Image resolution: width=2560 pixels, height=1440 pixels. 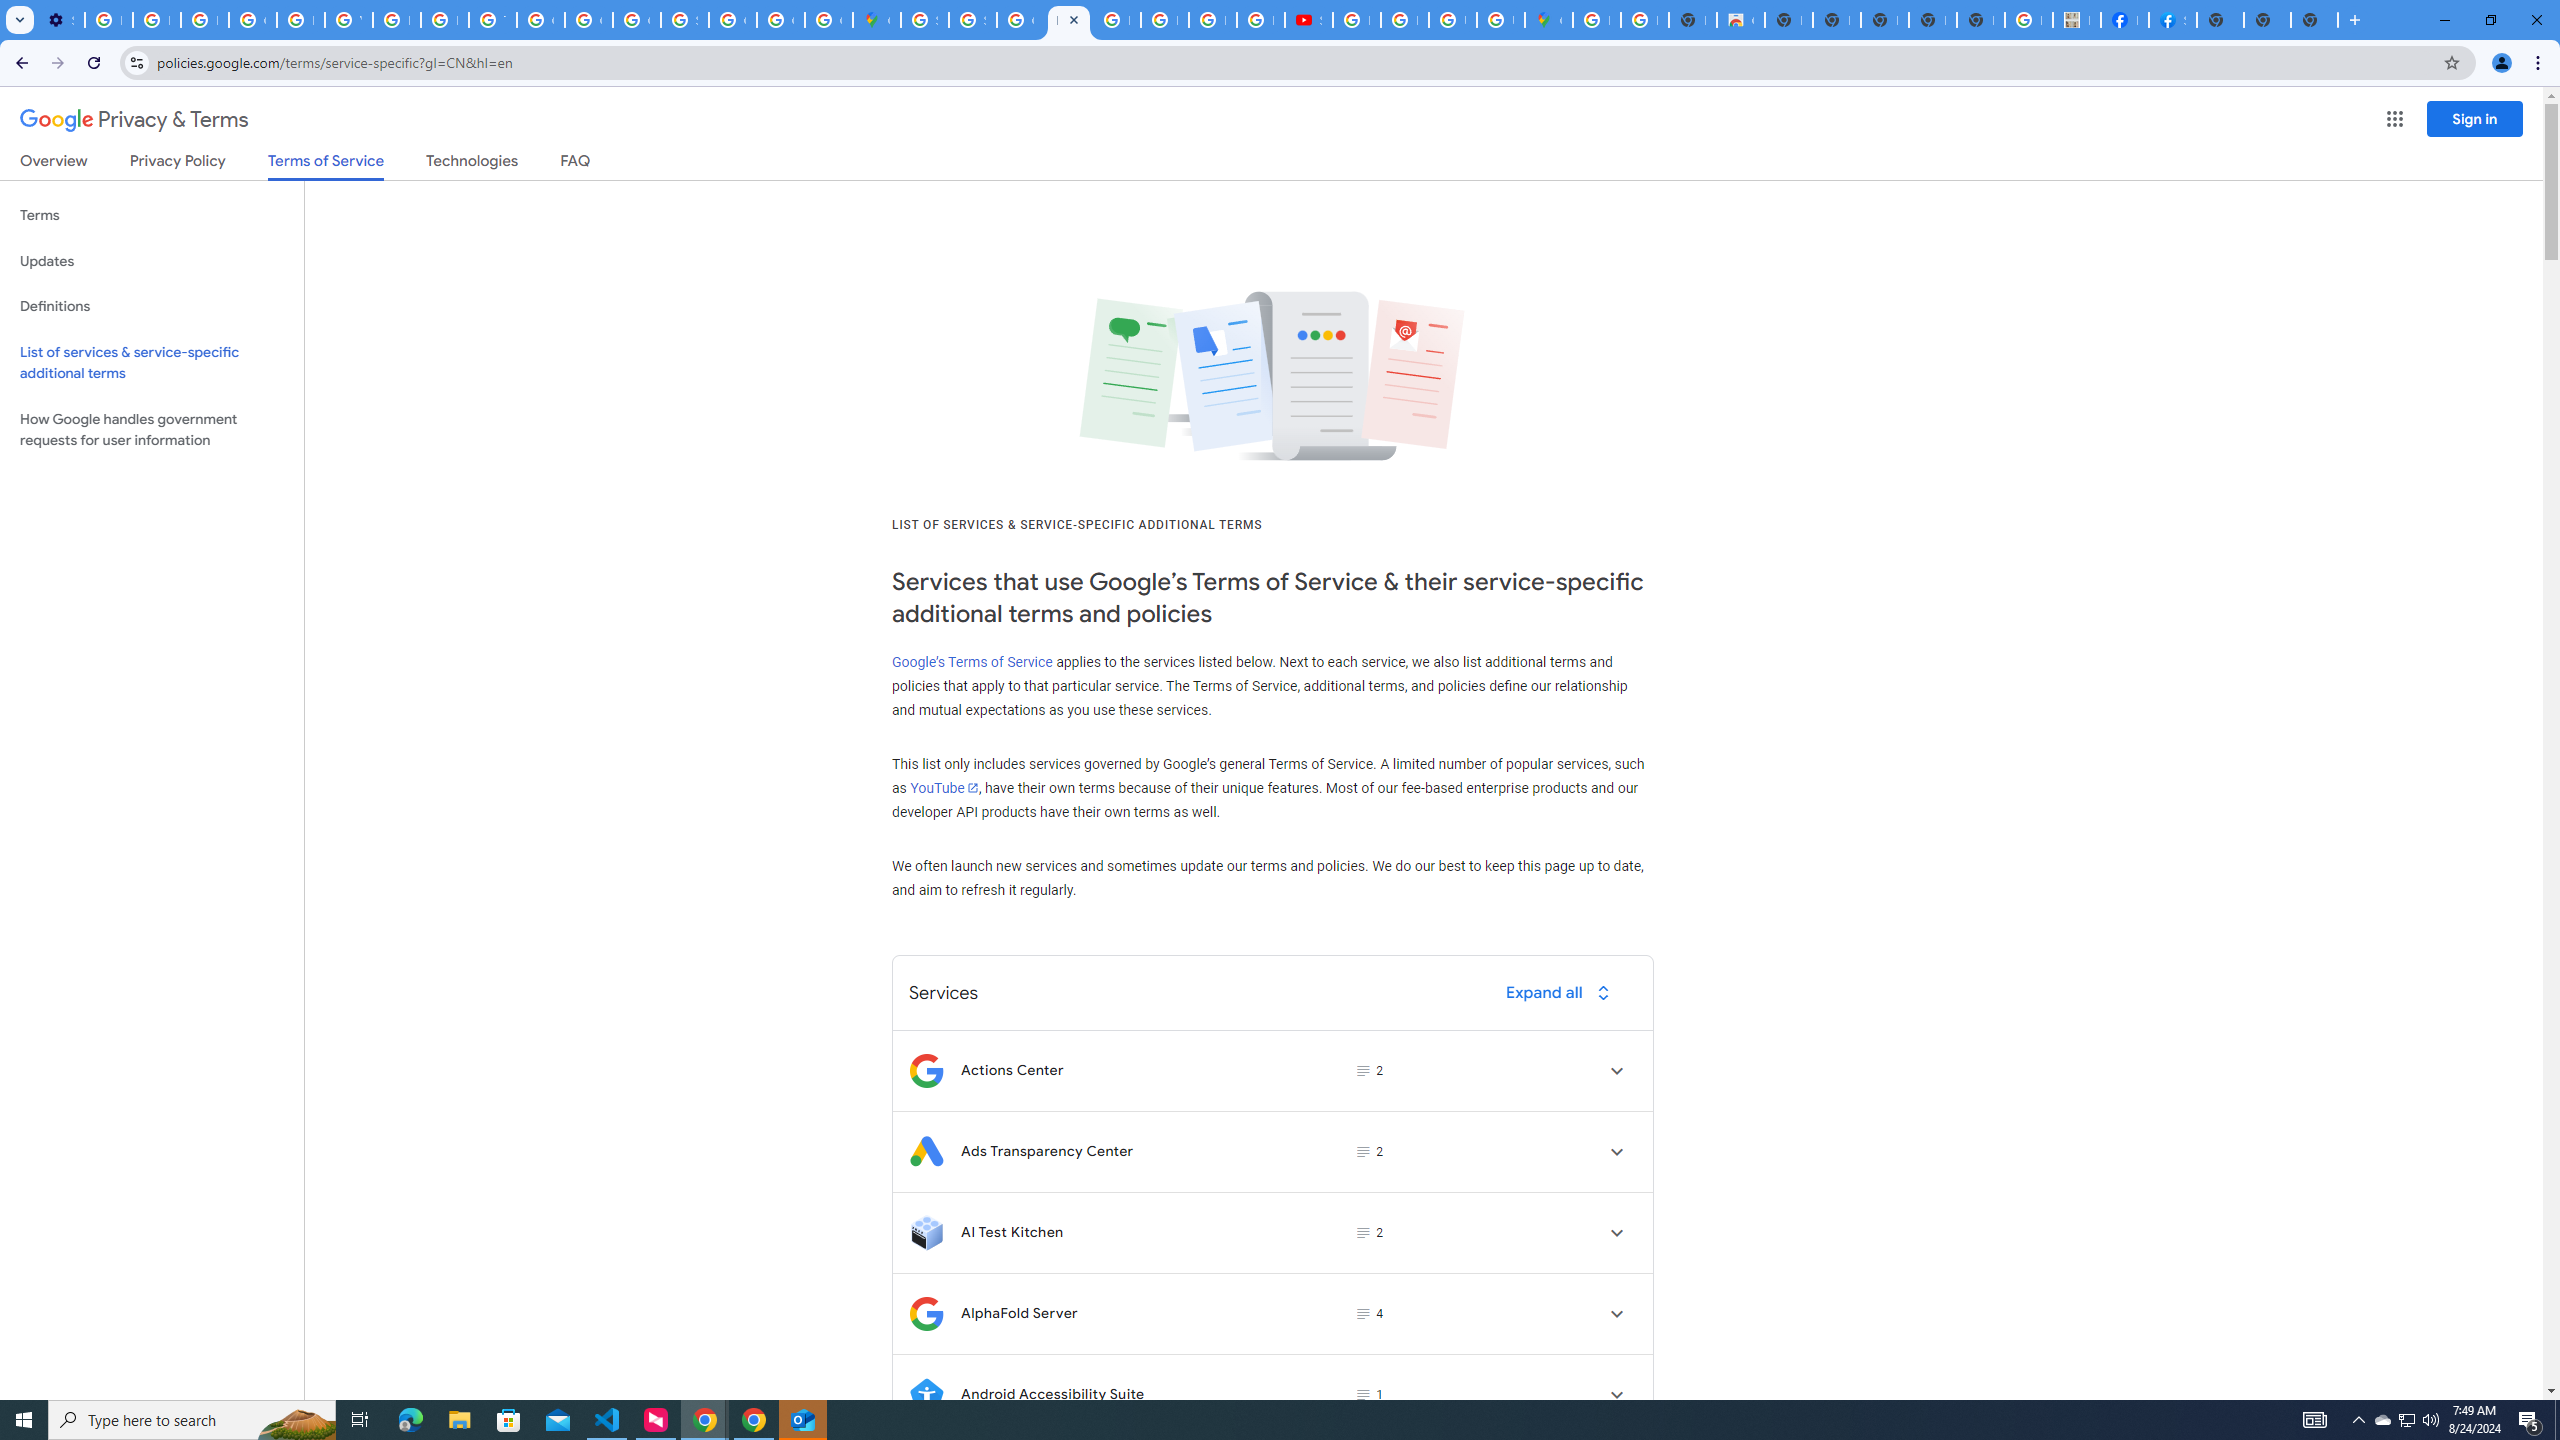 I want to click on New Tab, so click(x=2314, y=20).